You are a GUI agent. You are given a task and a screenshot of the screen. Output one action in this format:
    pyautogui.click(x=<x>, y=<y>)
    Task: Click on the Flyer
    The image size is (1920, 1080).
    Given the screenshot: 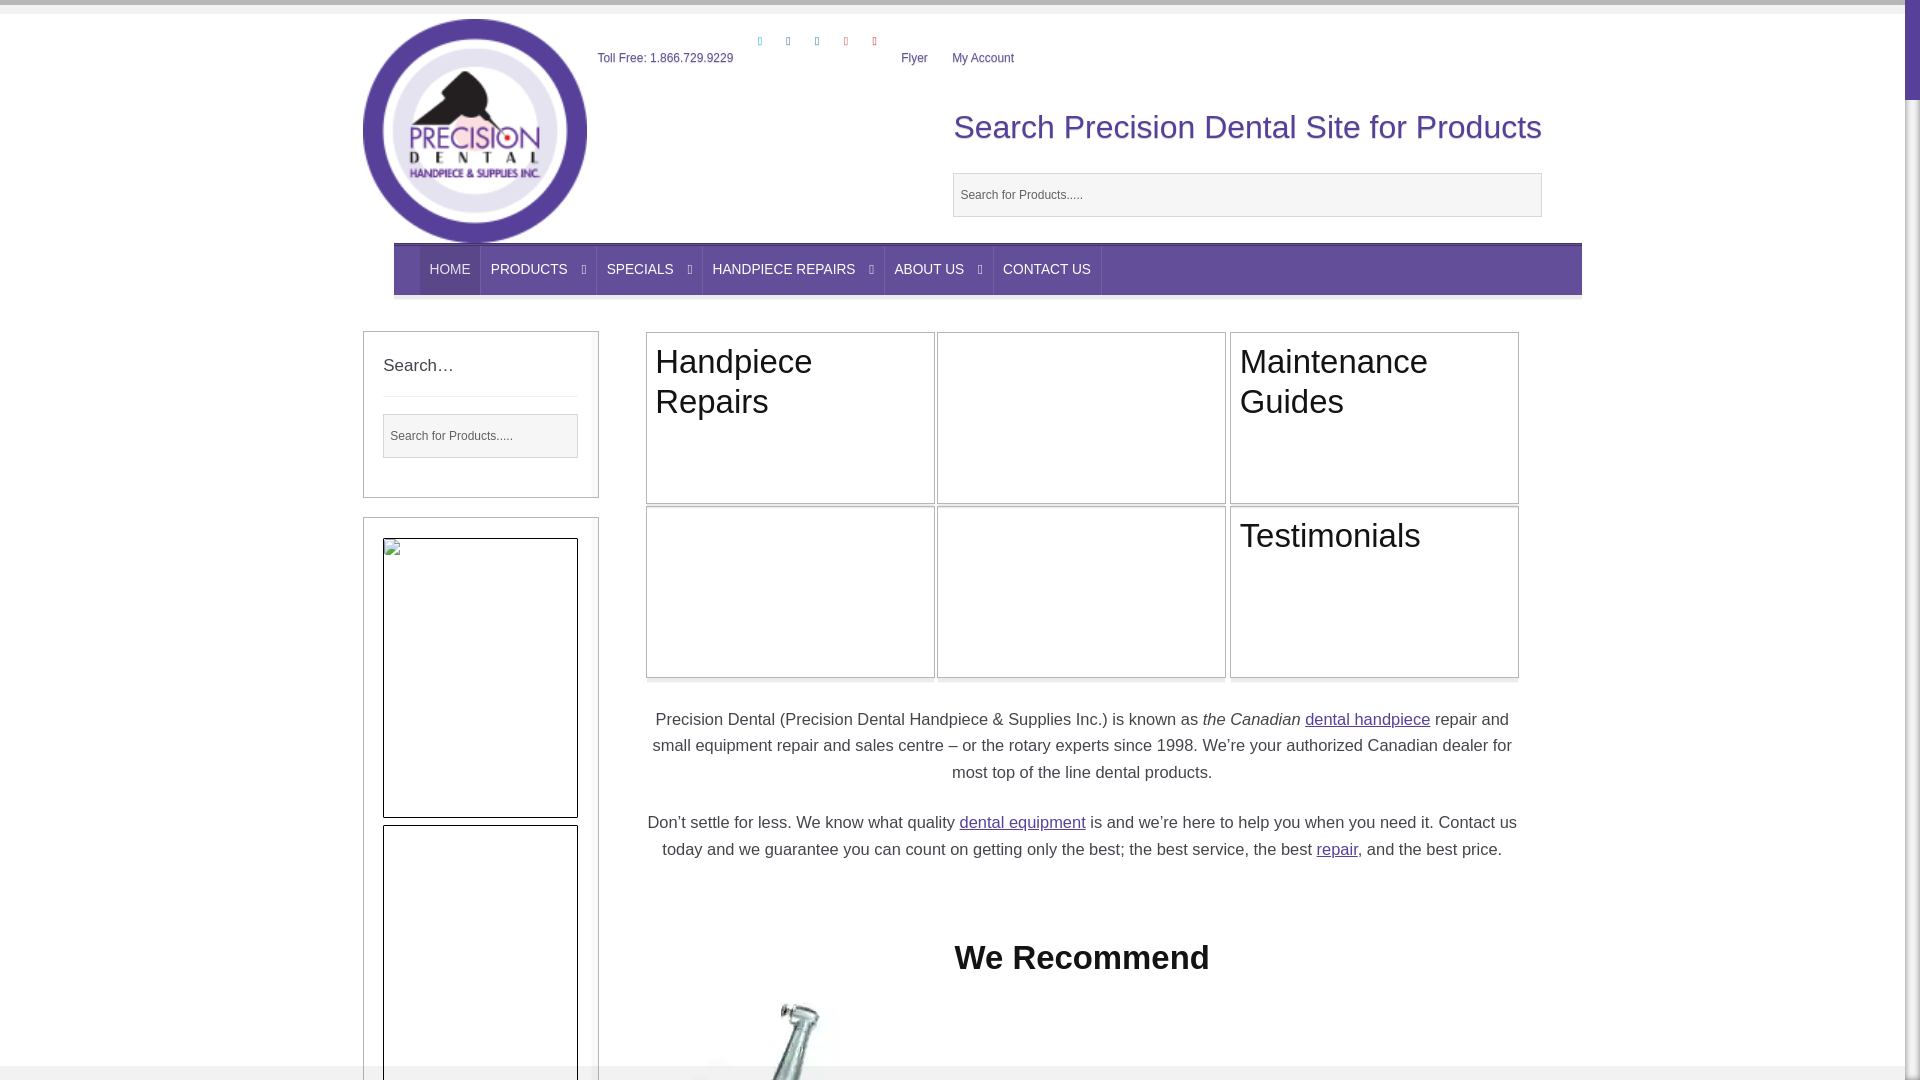 What is the action you would take?
    pyautogui.click(x=914, y=58)
    